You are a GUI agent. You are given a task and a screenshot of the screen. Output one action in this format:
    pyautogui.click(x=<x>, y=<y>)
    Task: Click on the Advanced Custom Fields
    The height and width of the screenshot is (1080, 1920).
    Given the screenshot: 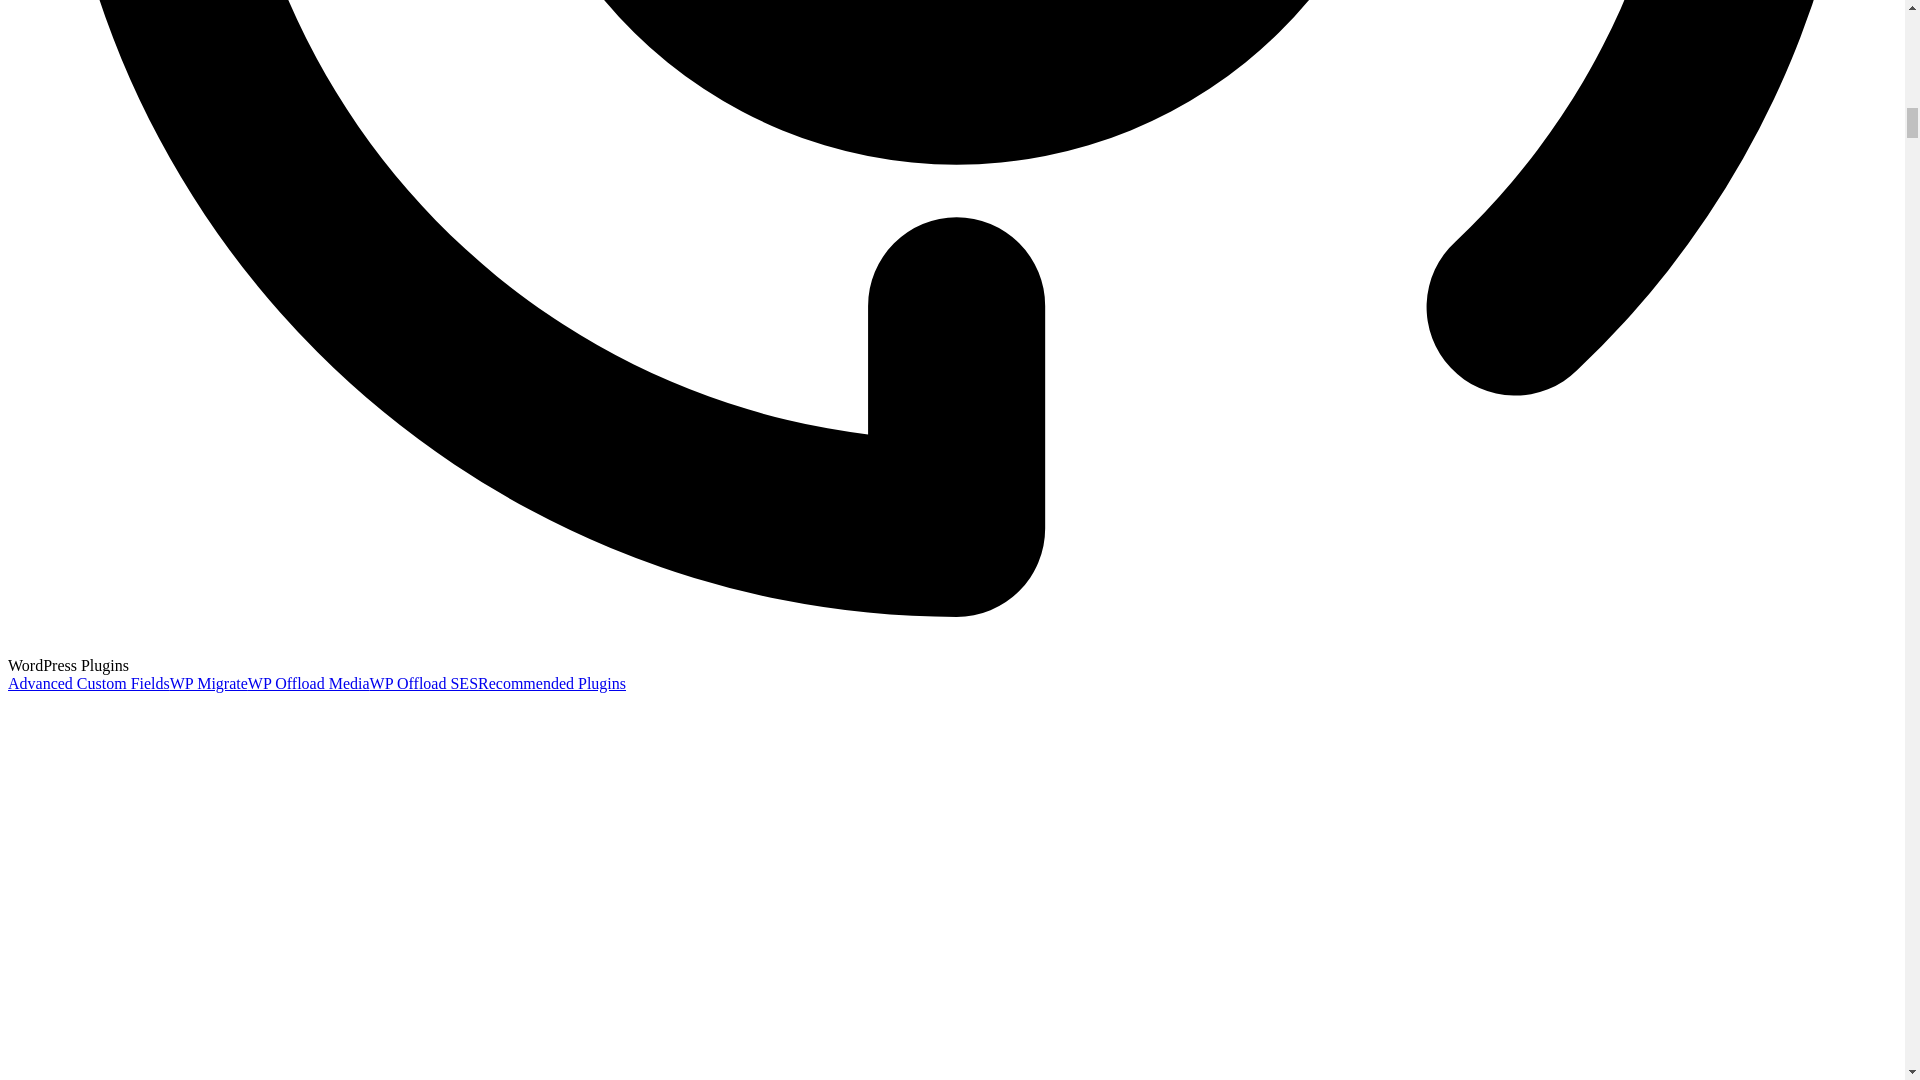 What is the action you would take?
    pyautogui.click(x=88, y=684)
    